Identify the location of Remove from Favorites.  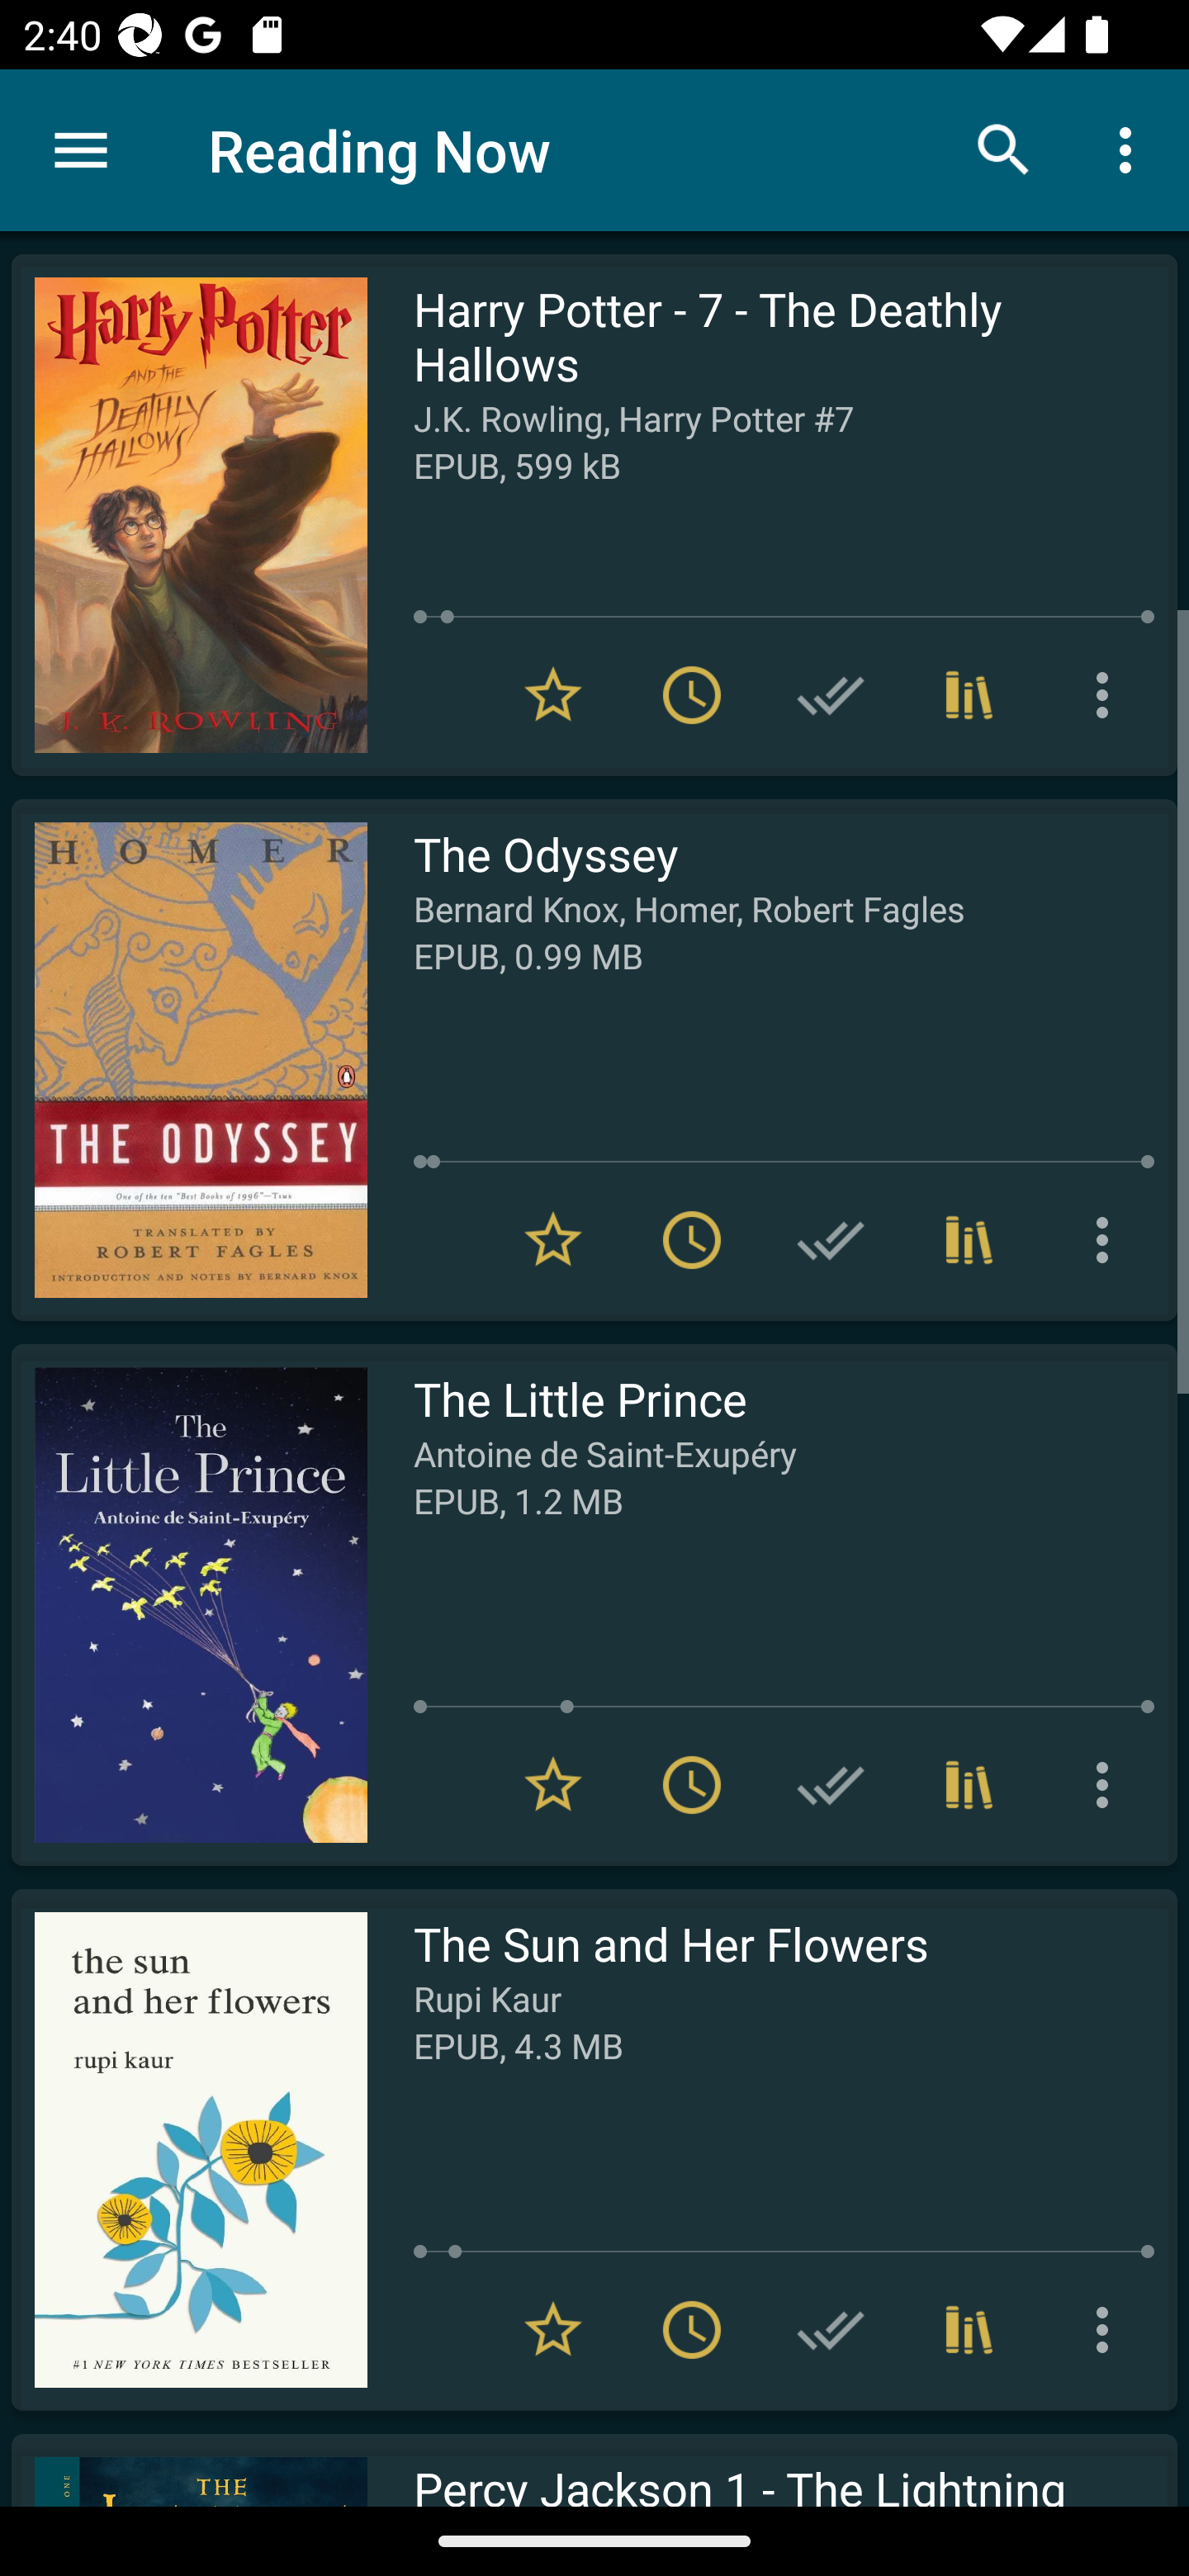
(553, 2330).